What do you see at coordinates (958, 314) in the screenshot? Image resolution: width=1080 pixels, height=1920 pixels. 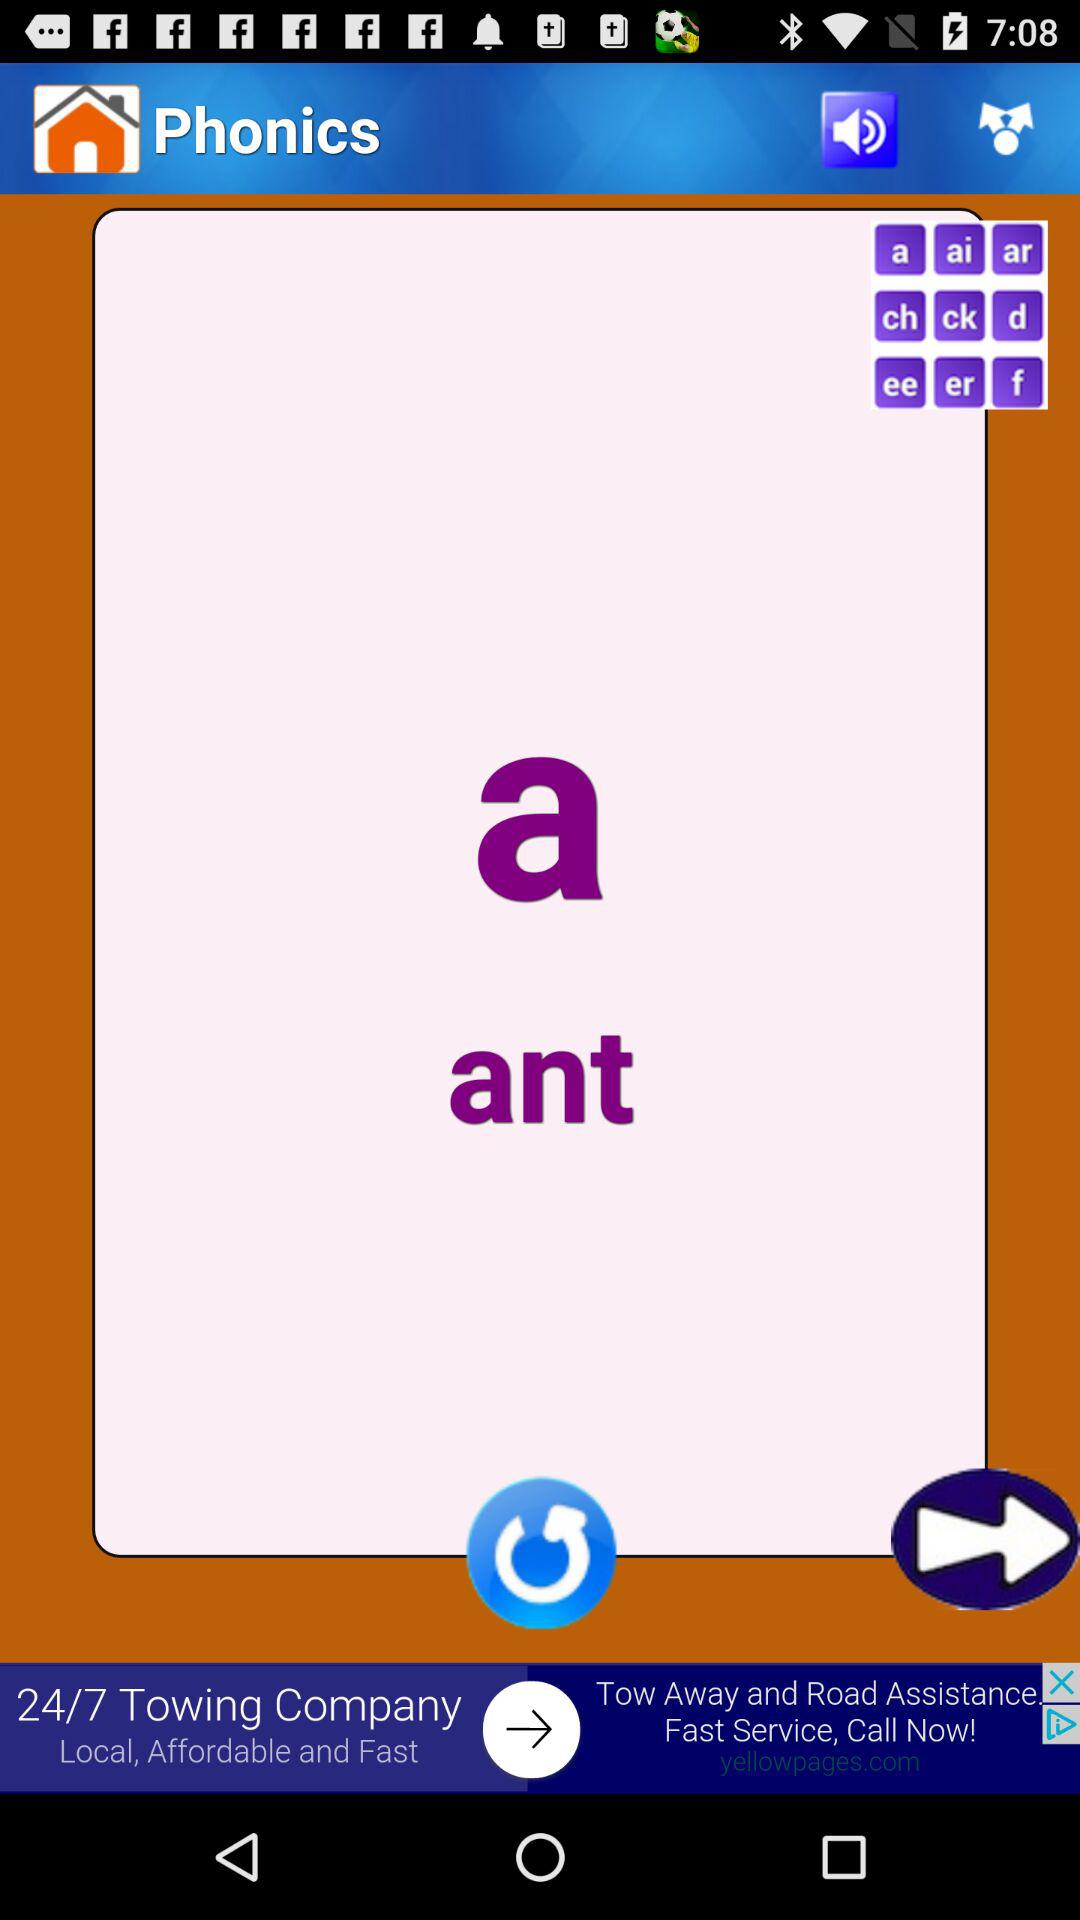 I see `enter letters` at bounding box center [958, 314].